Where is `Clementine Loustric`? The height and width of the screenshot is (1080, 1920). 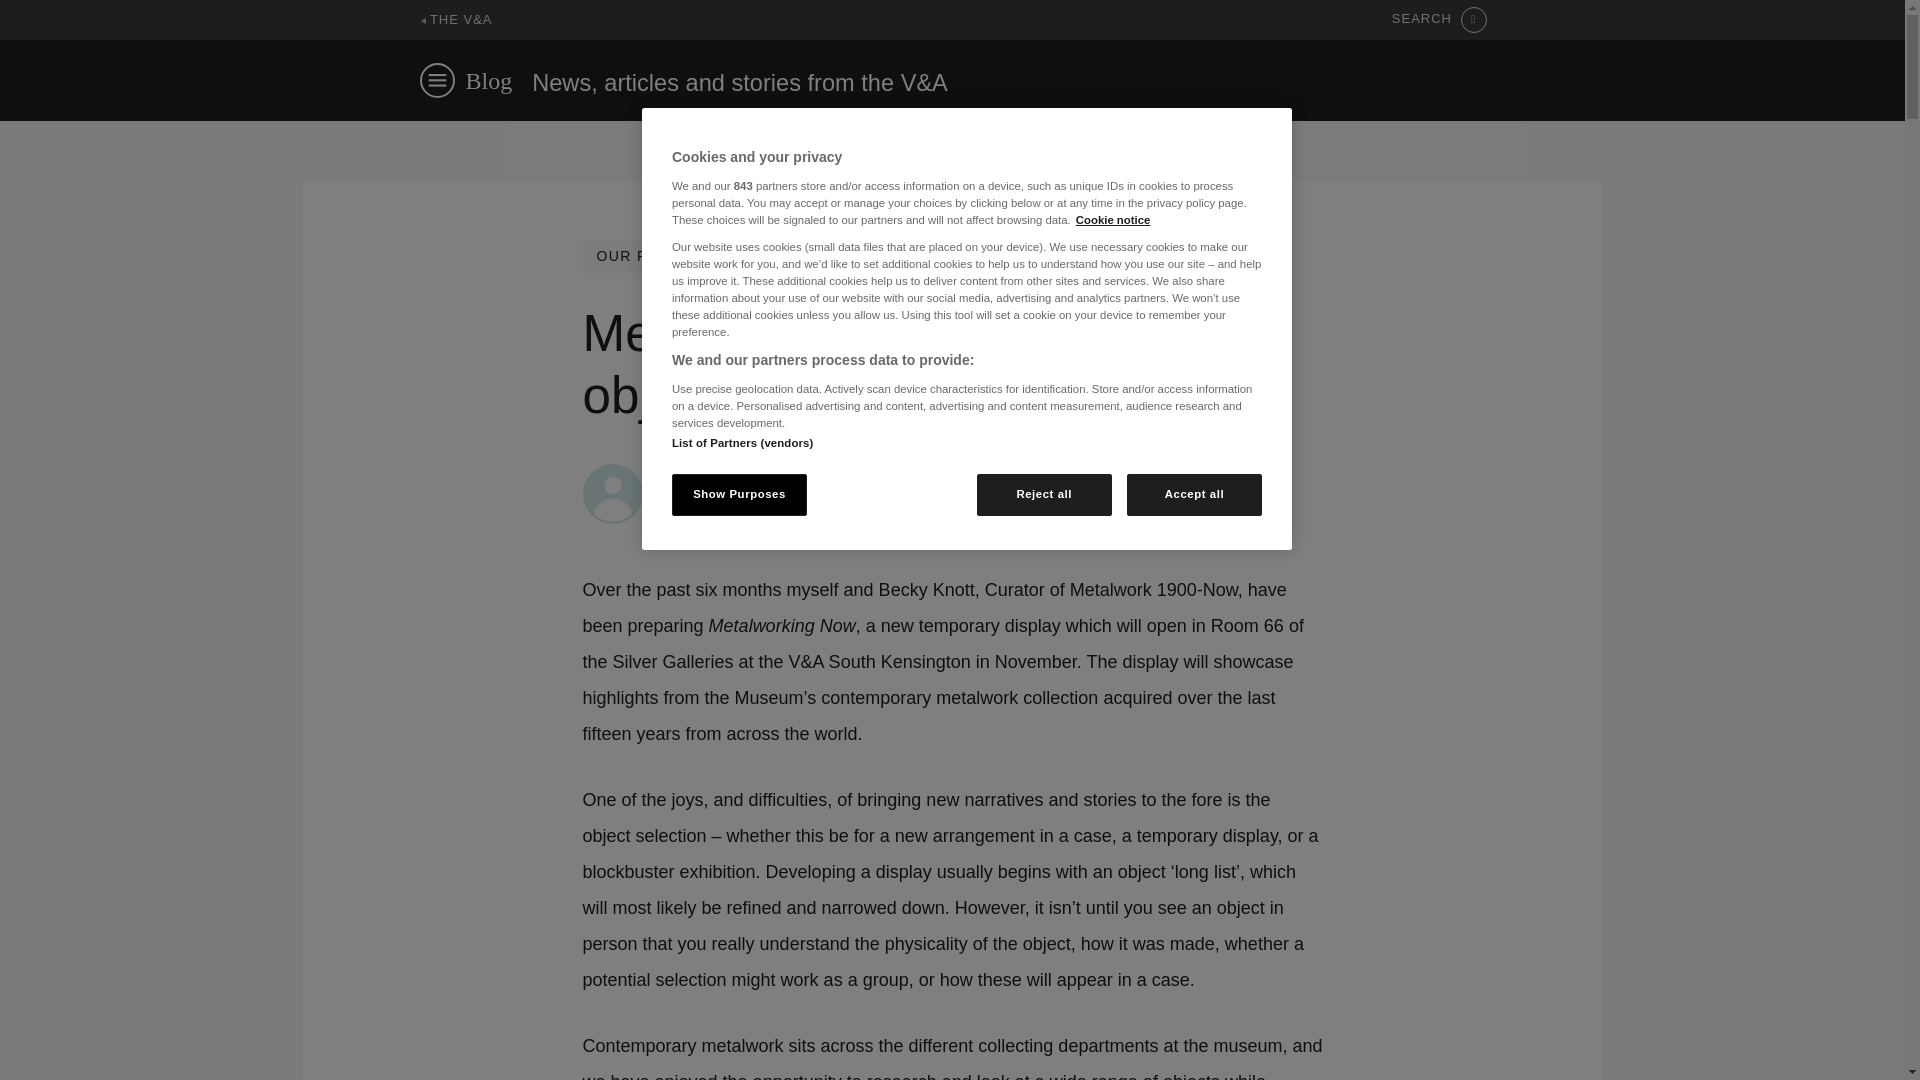
Clementine Loustric is located at coordinates (726, 474).